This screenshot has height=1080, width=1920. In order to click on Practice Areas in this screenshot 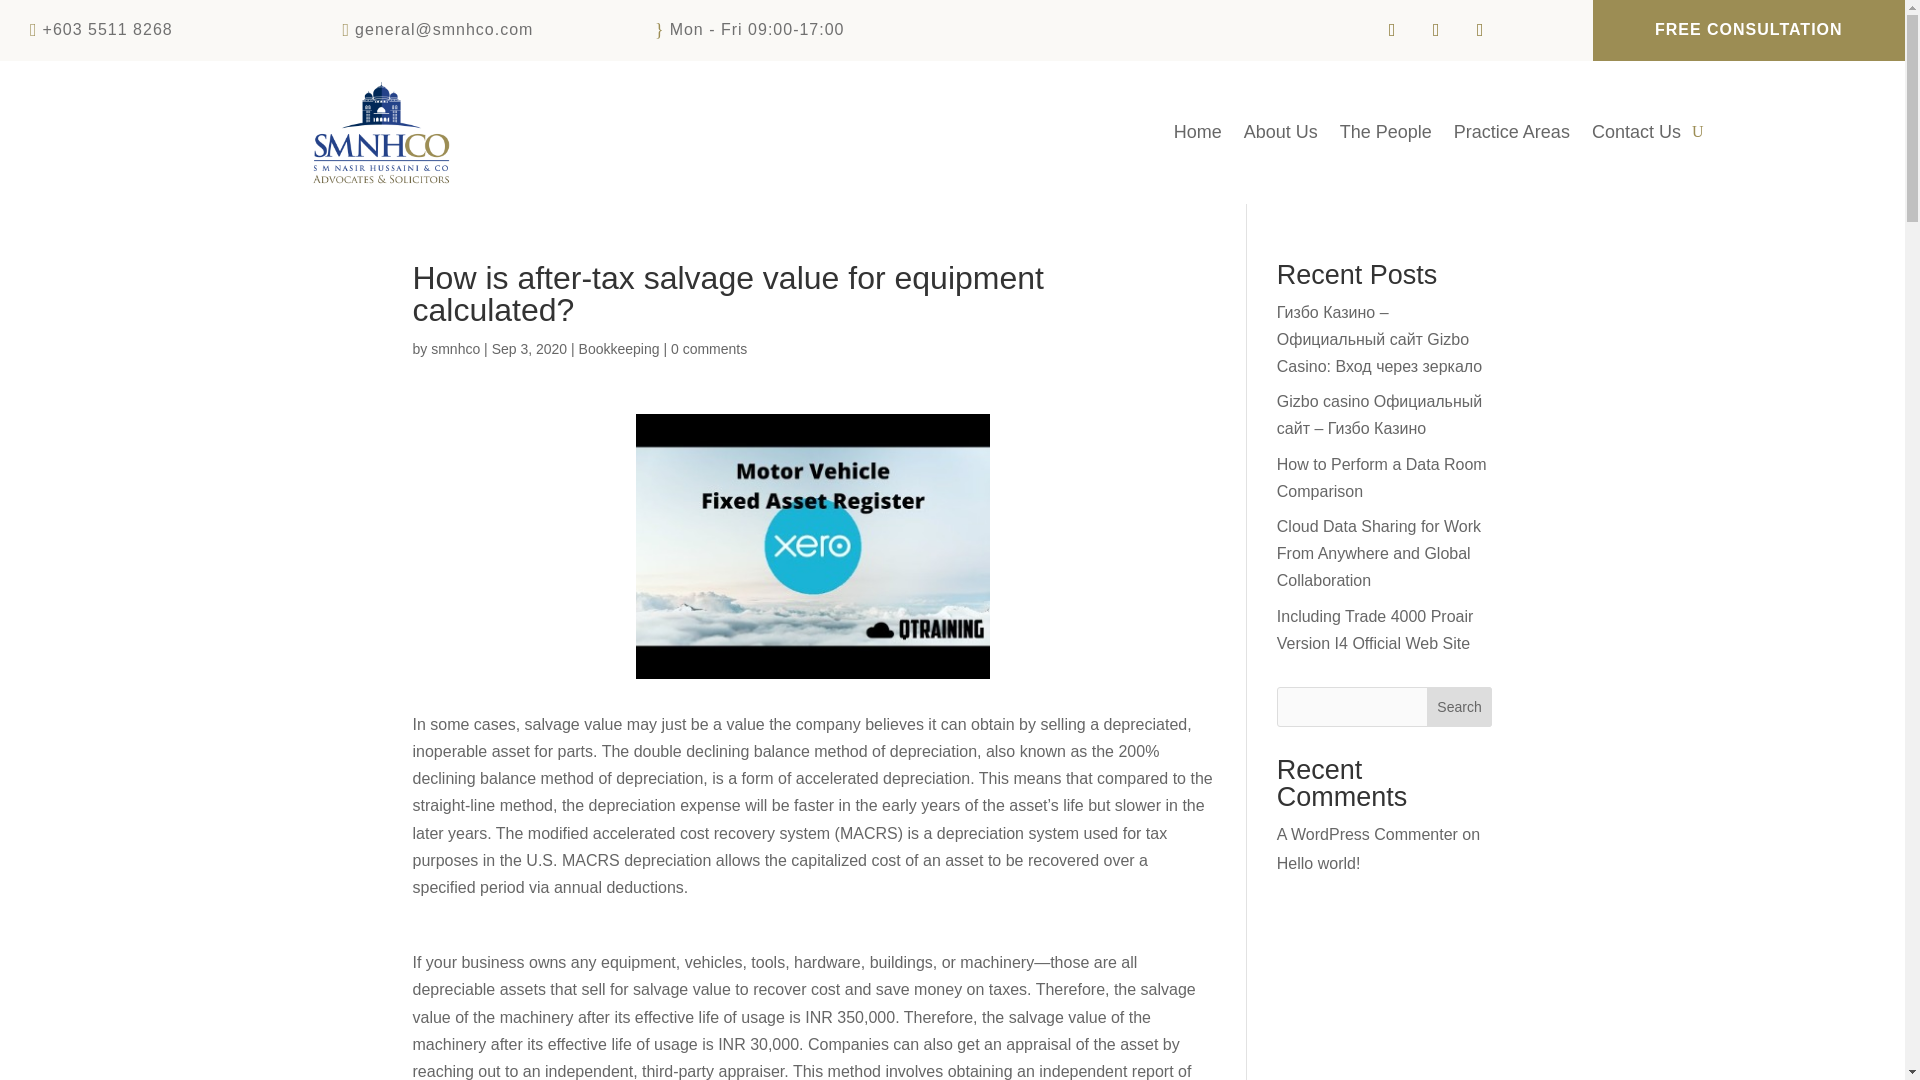, I will do `click(1512, 136)`.